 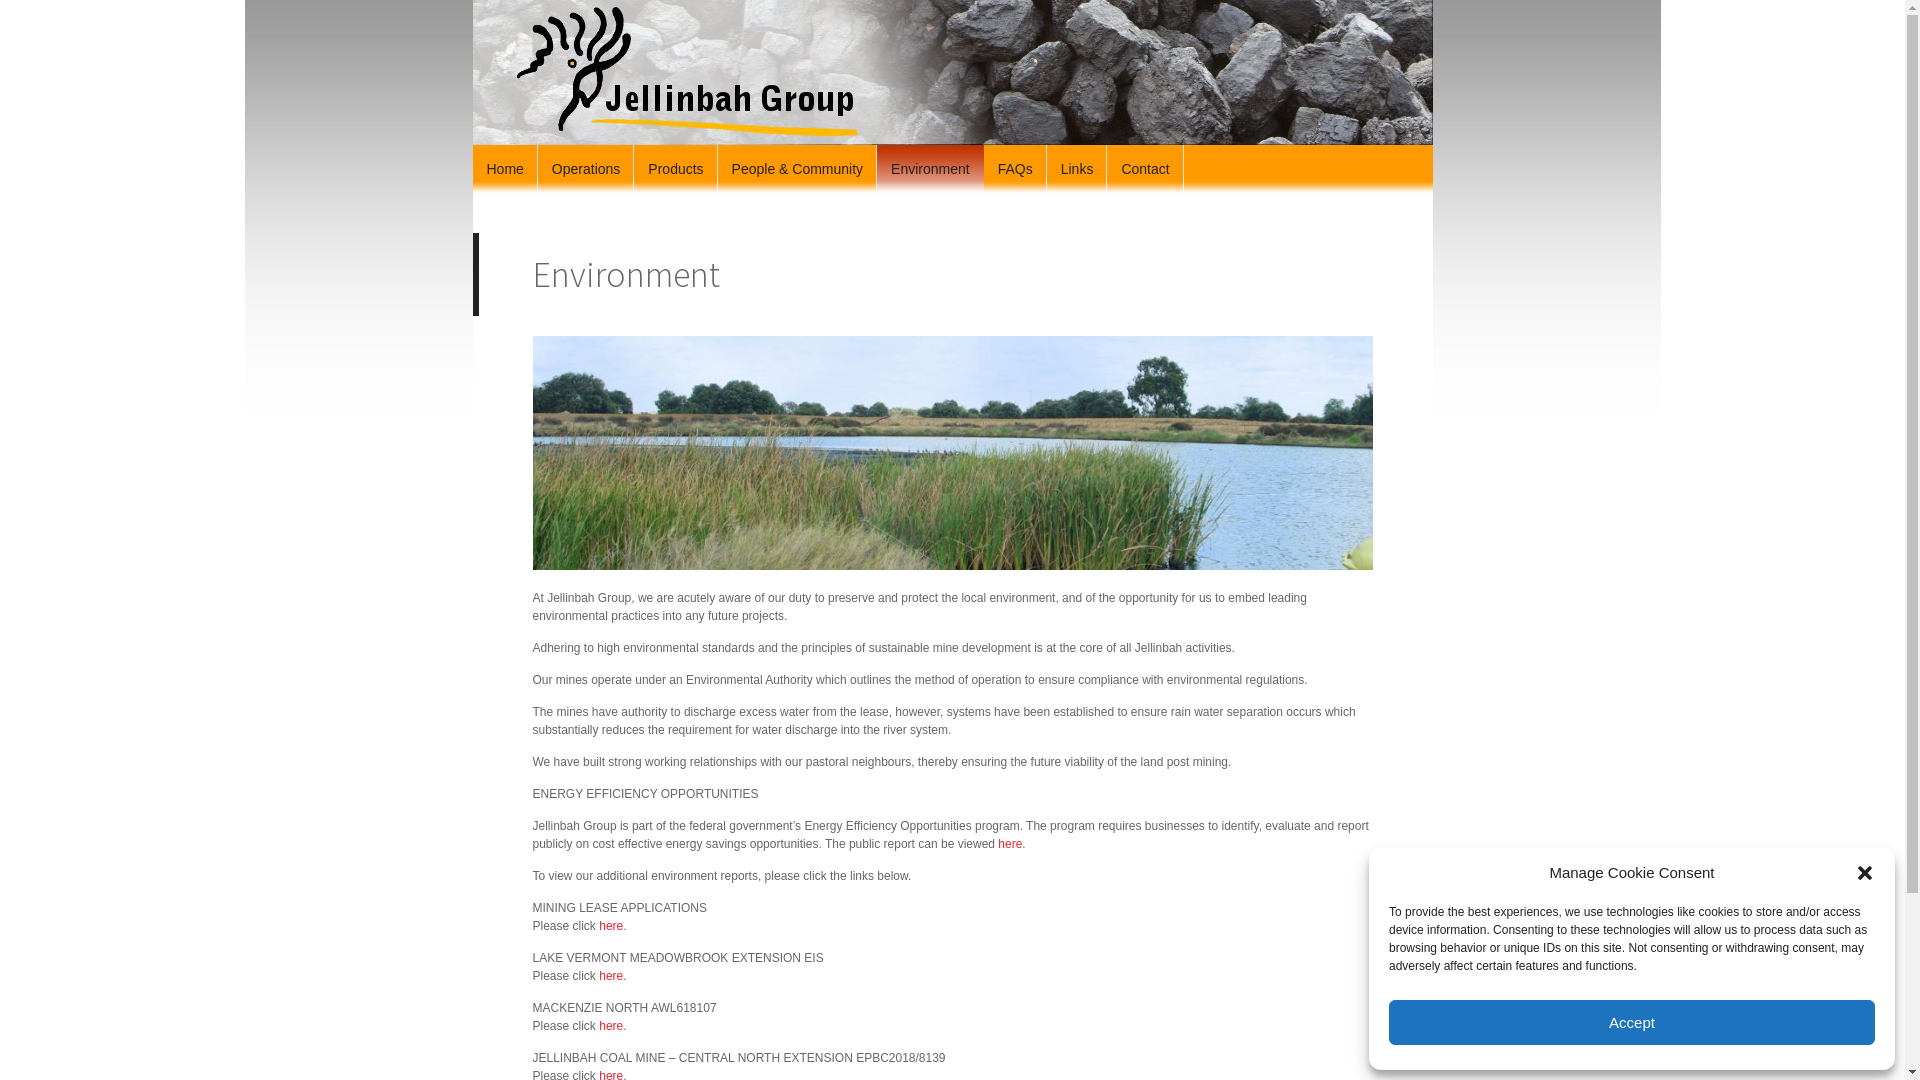 I want to click on here, so click(x=611, y=926).